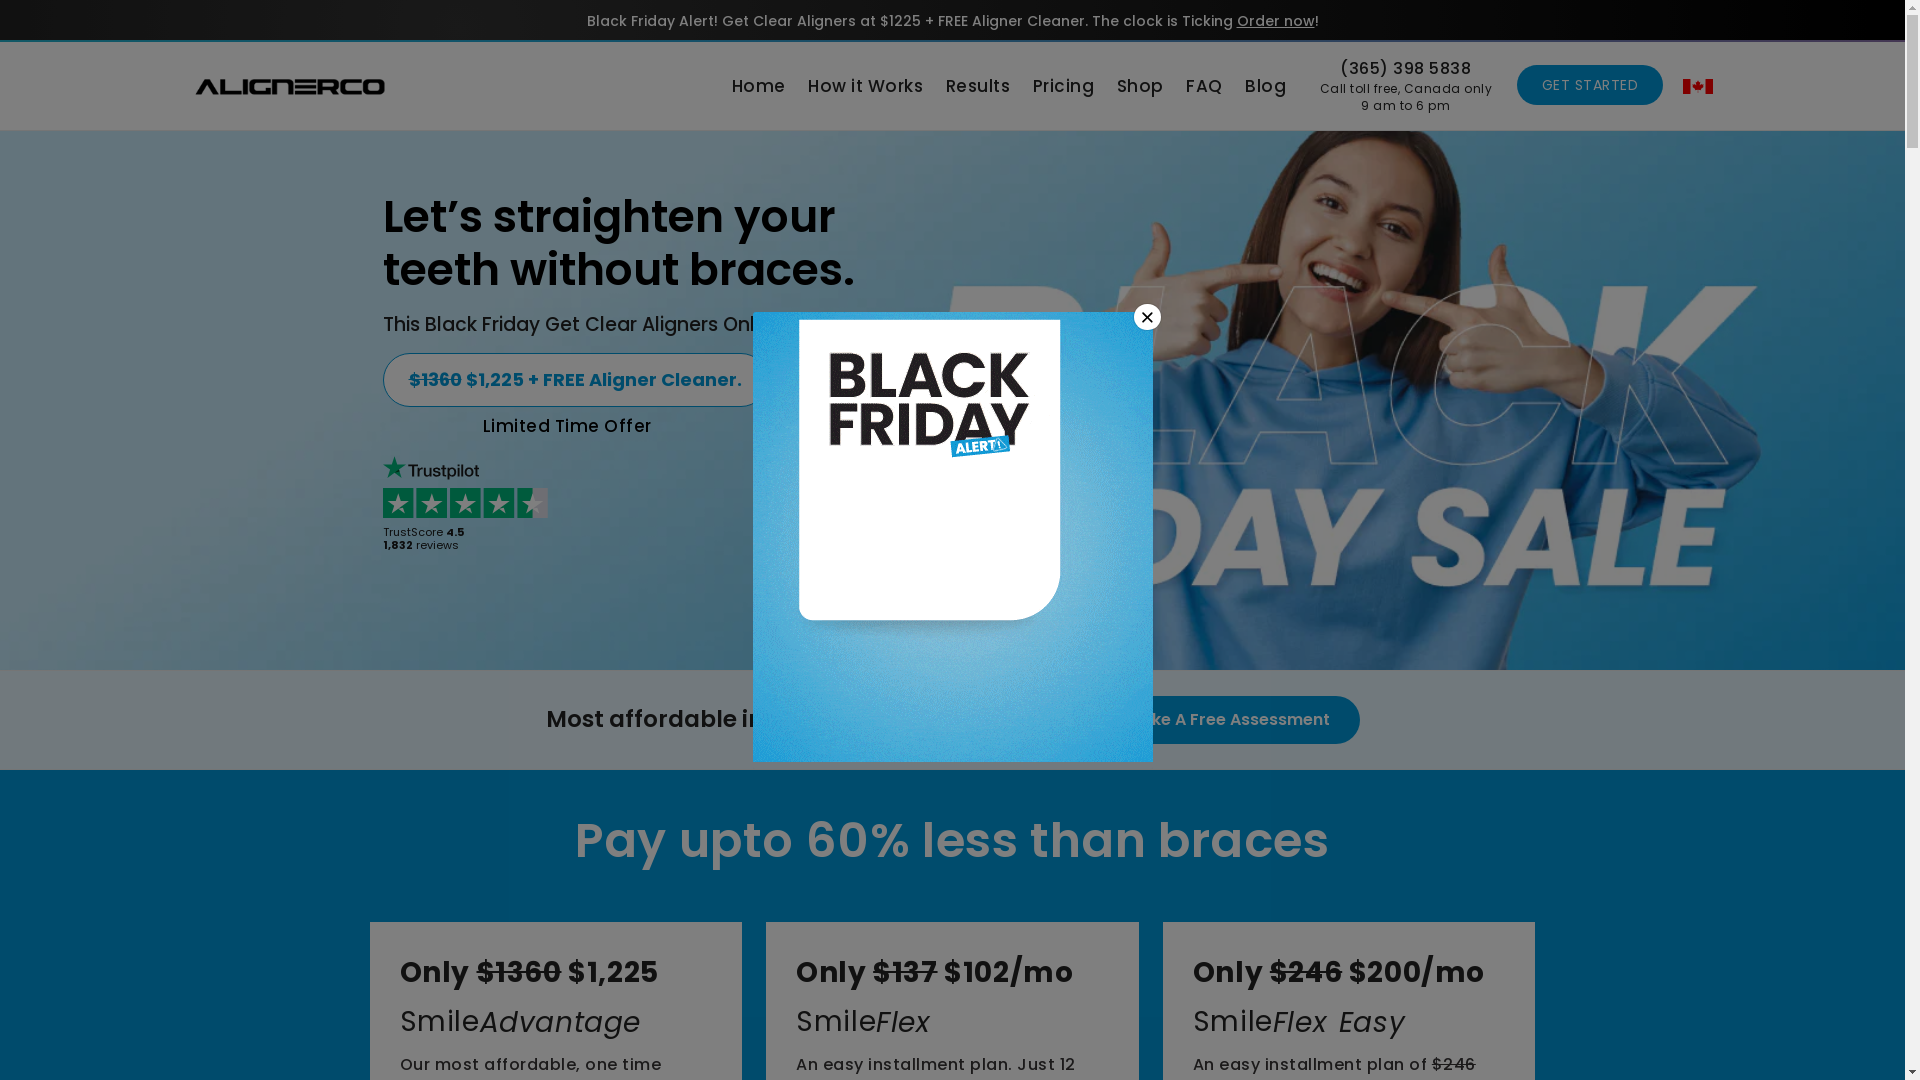  Describe the element at coordinates (1230, 720) in the screenshot. I see `Take A Free Assessment` at that location.